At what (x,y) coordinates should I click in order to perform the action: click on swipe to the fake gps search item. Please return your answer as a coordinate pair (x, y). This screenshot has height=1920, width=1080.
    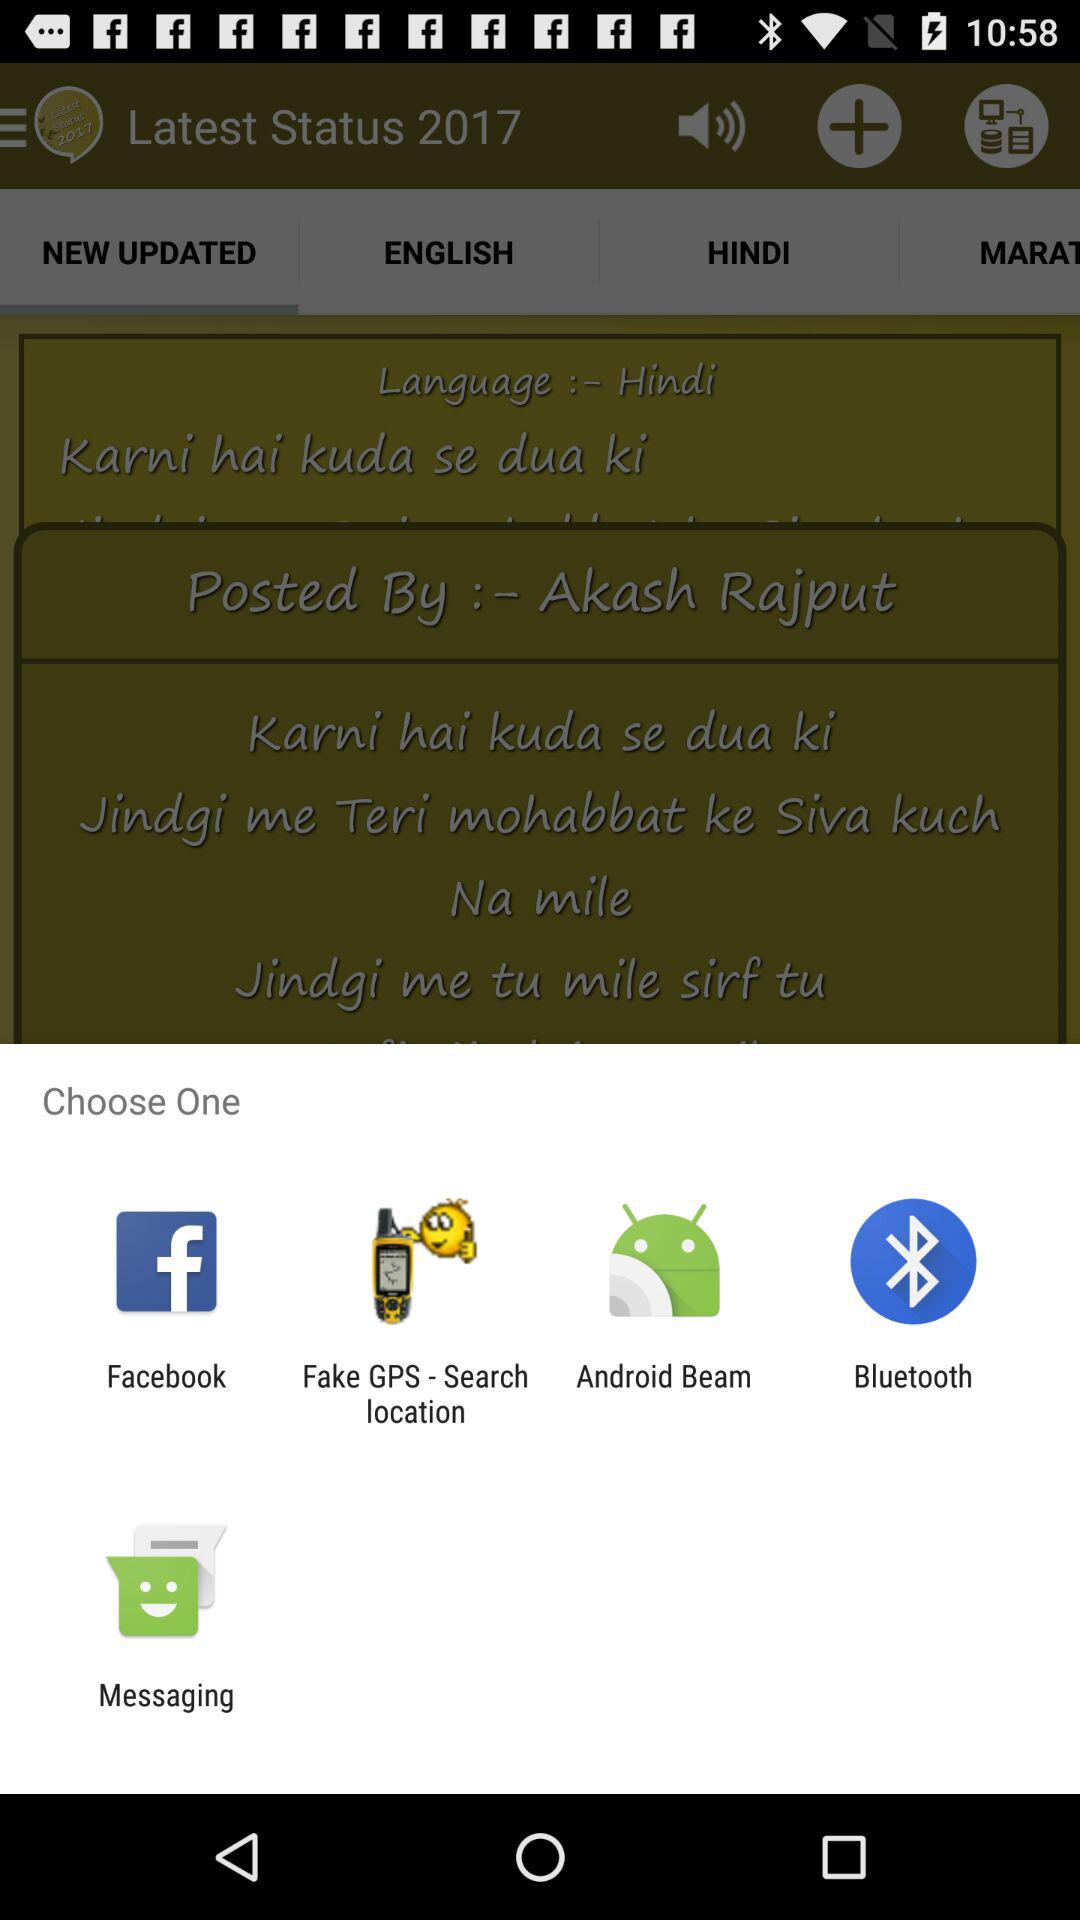
    Looking at the image, I should click on (415, 1393).